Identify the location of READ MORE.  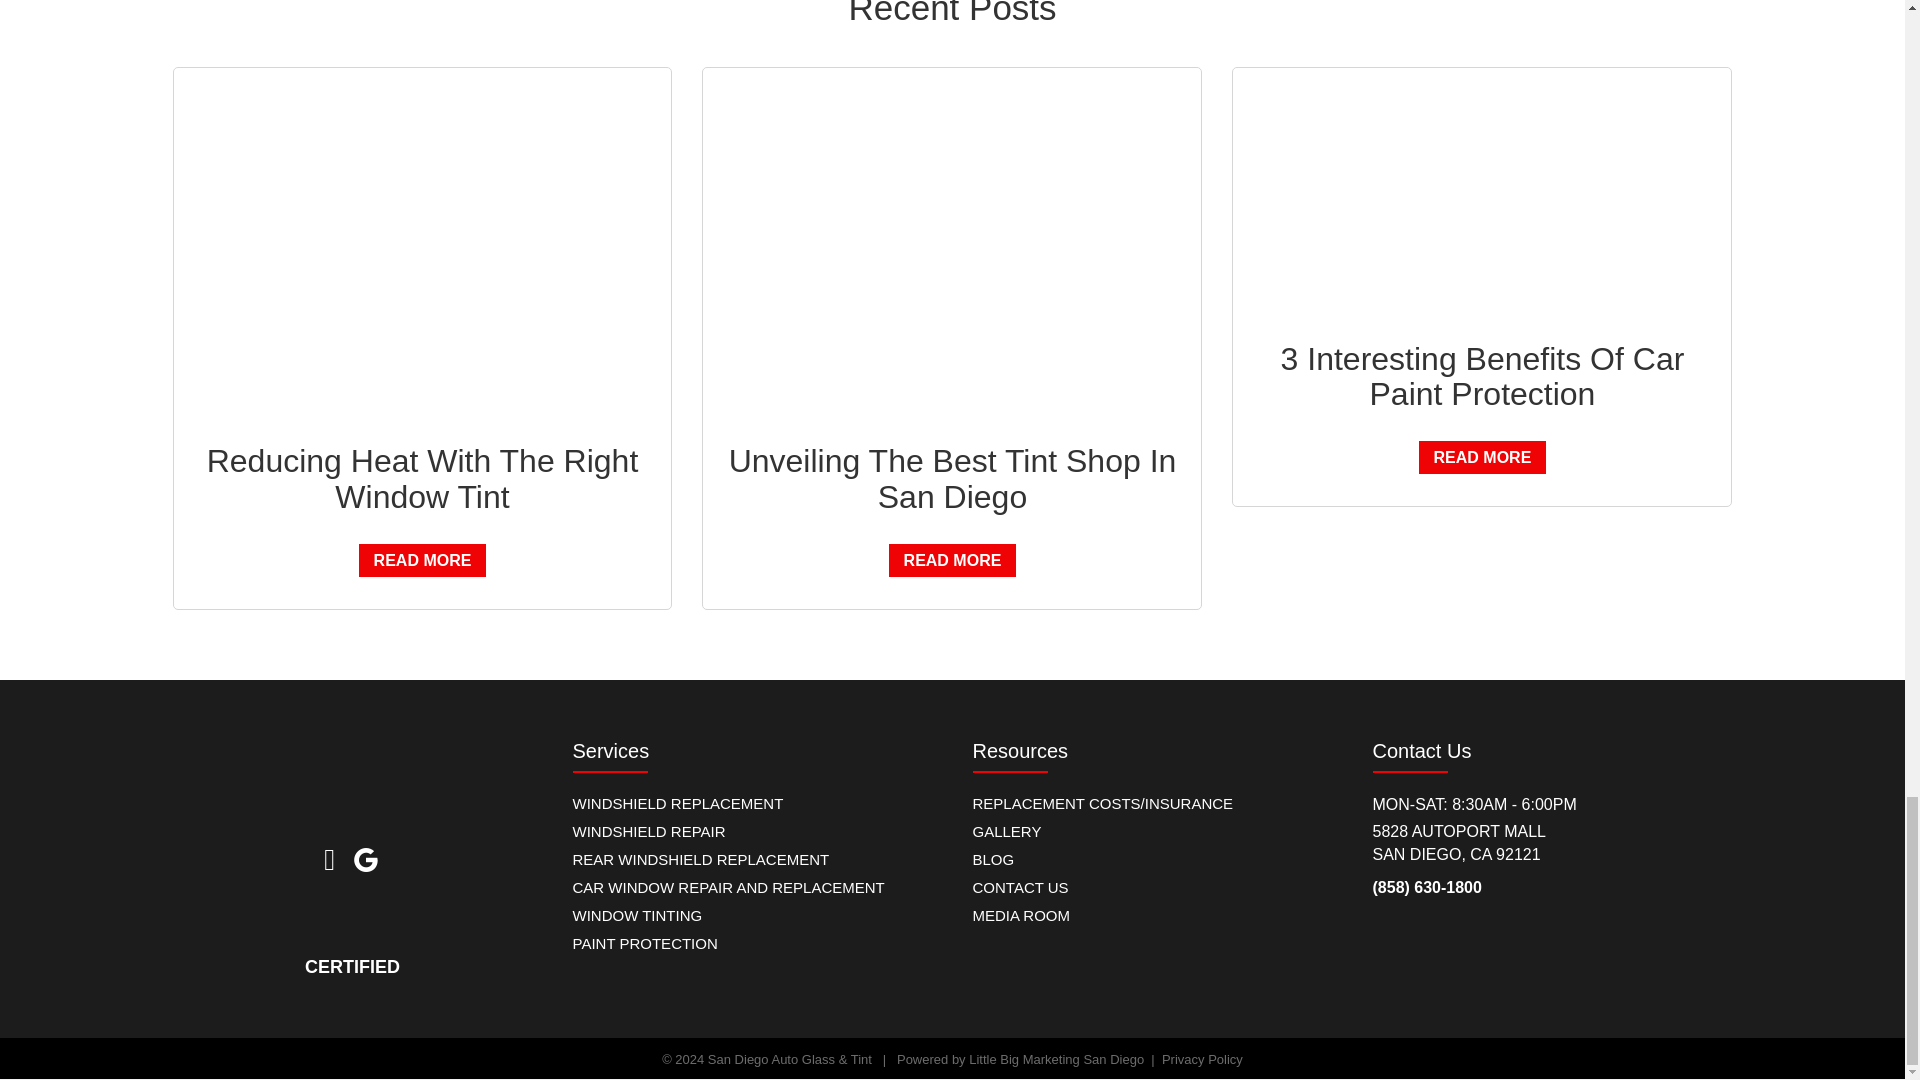
(952, 560).